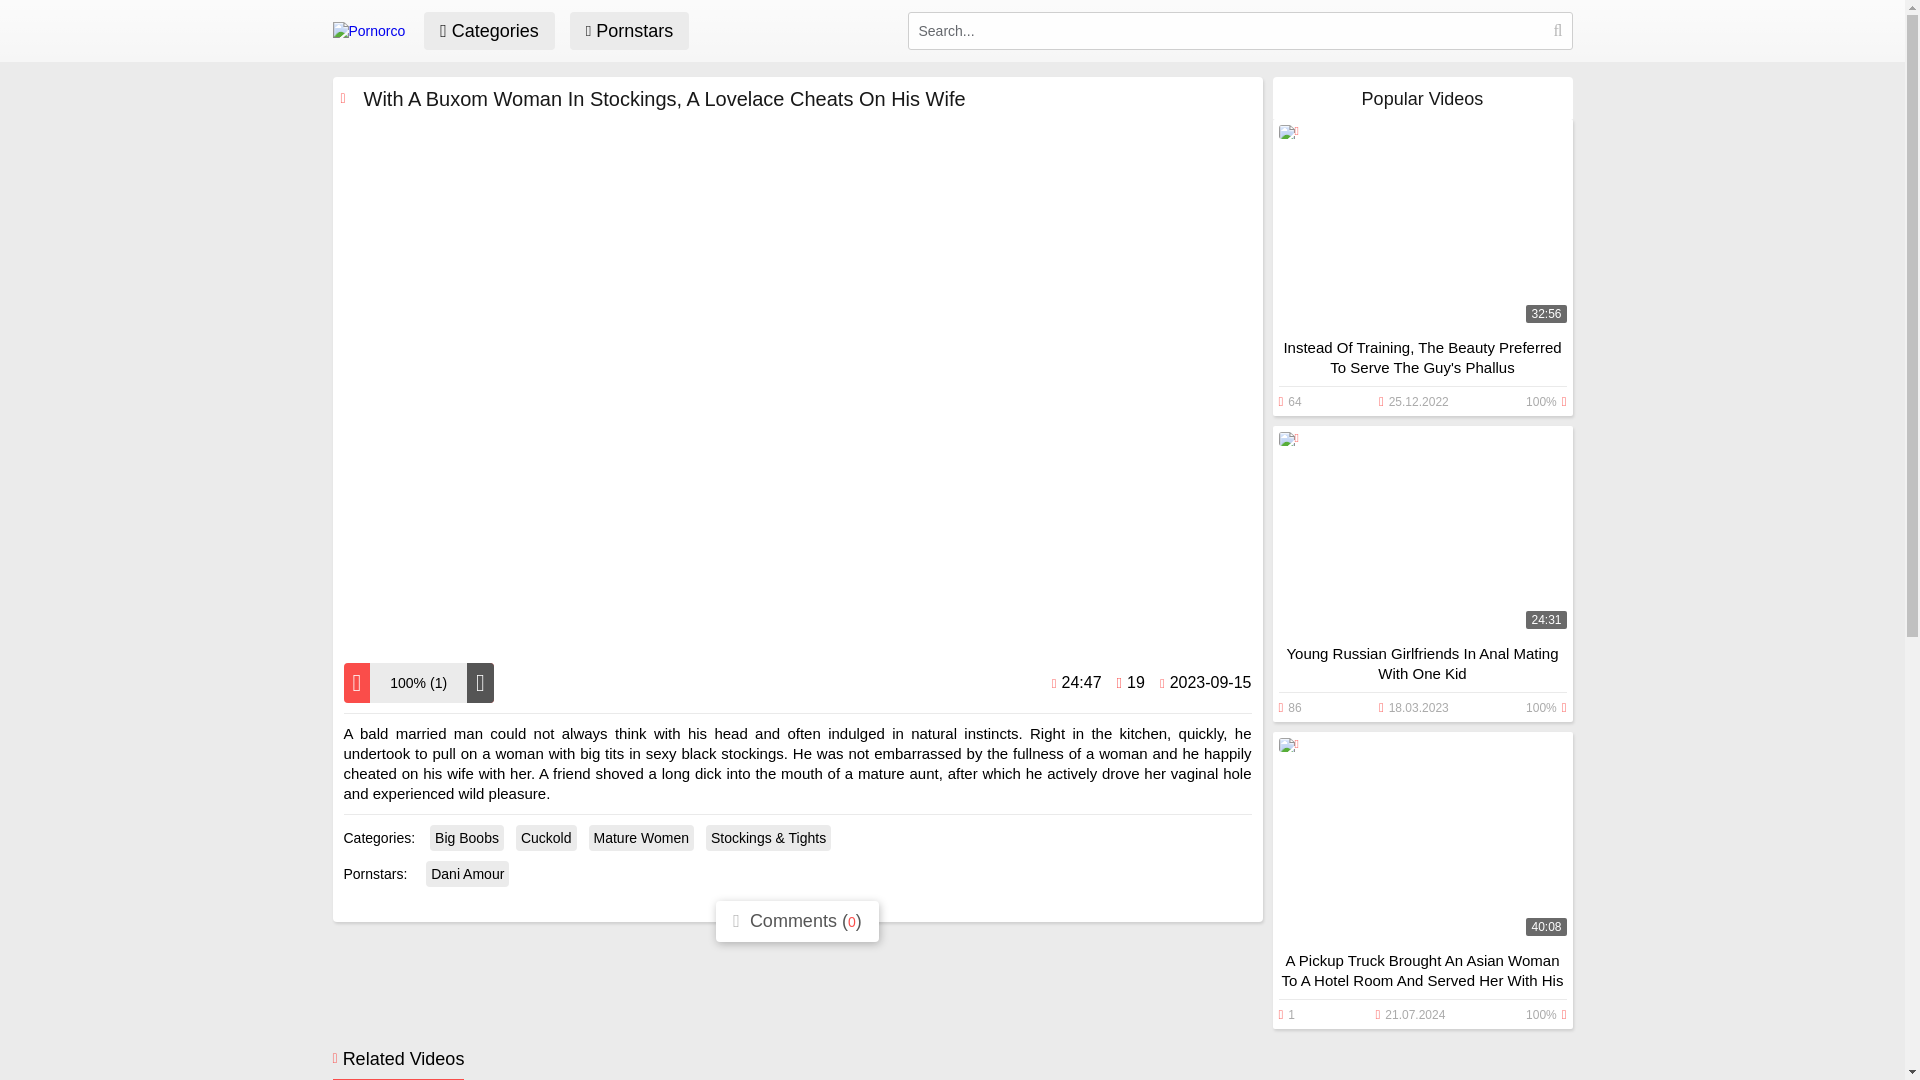 The image size is (1920, 1080). Describe the element at coordinates (630, 30) in the screenshot. I see `Pornstars` at that location.